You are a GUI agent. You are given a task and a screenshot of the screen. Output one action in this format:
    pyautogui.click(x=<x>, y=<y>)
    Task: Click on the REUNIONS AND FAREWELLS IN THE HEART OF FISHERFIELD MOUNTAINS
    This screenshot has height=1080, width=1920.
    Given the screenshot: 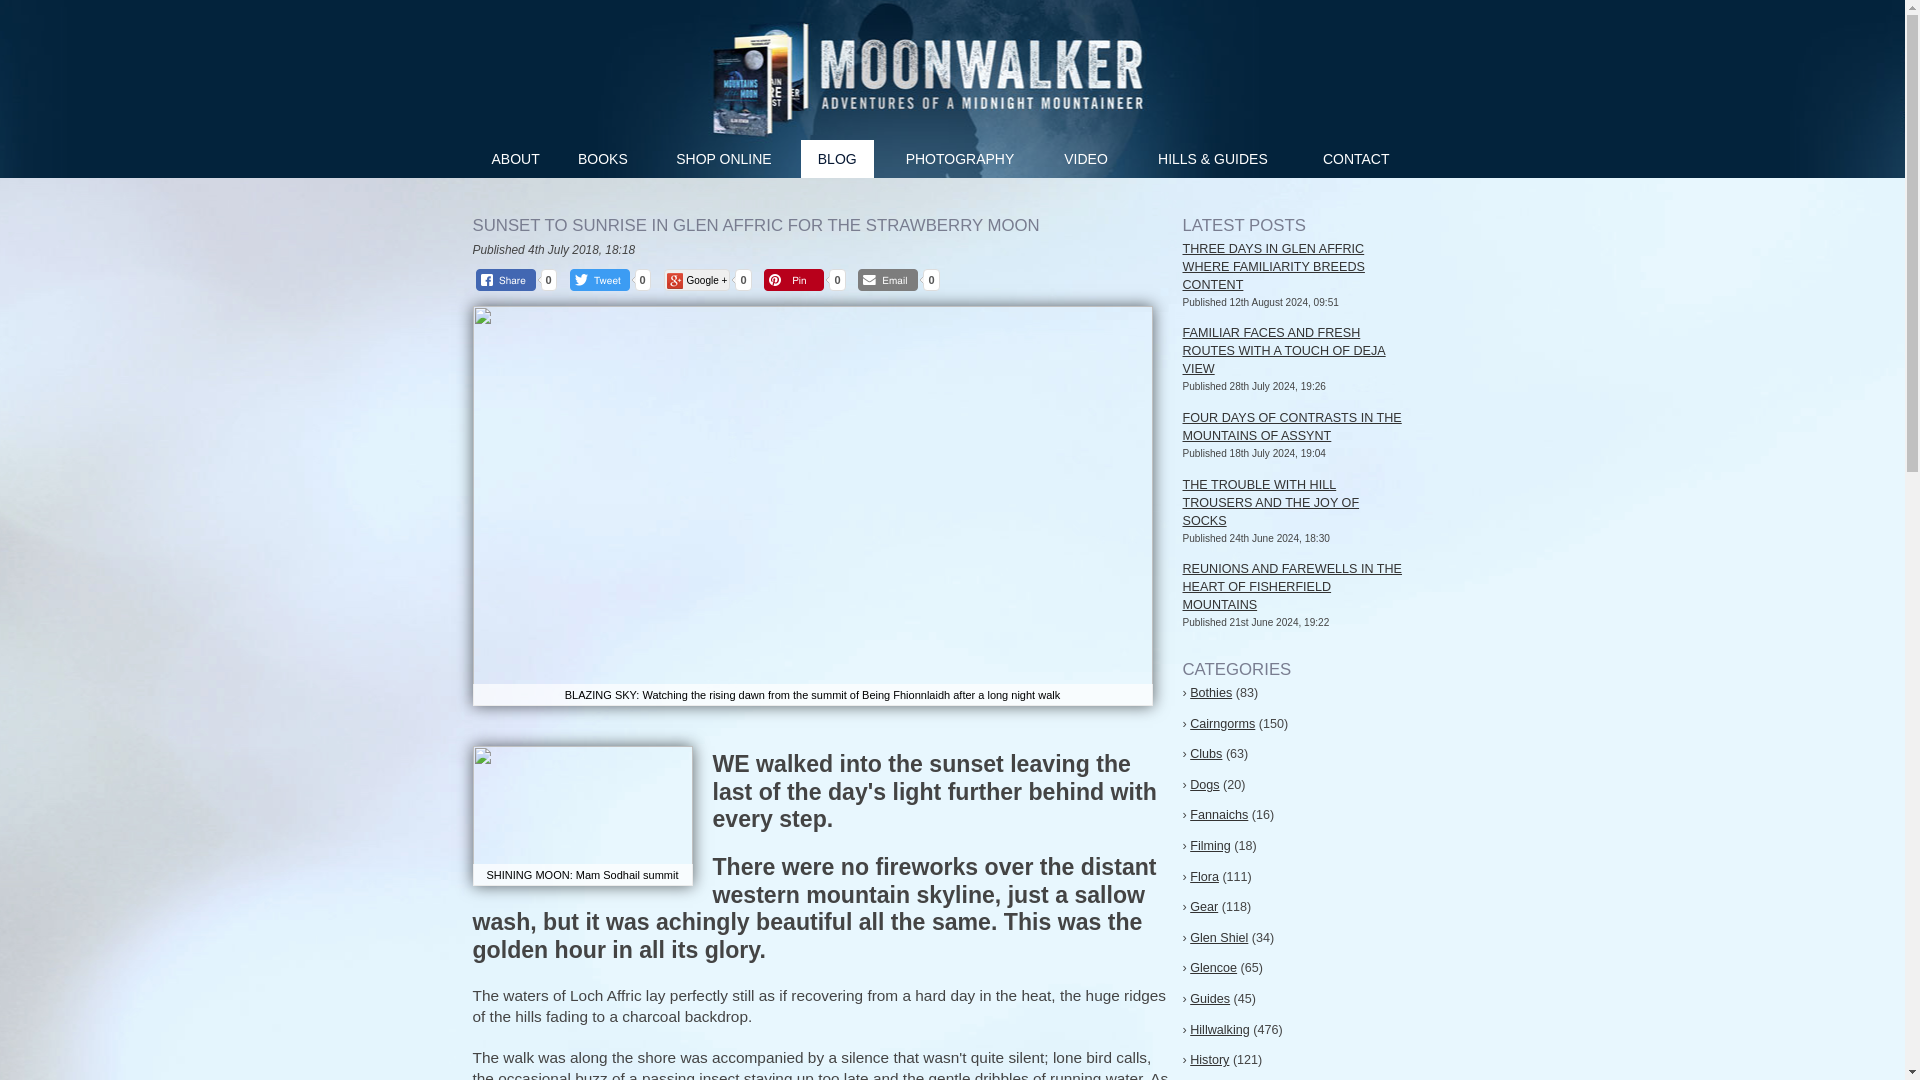 What is the action you would take?
    pyautogui.click(x=1292, y=586)
    